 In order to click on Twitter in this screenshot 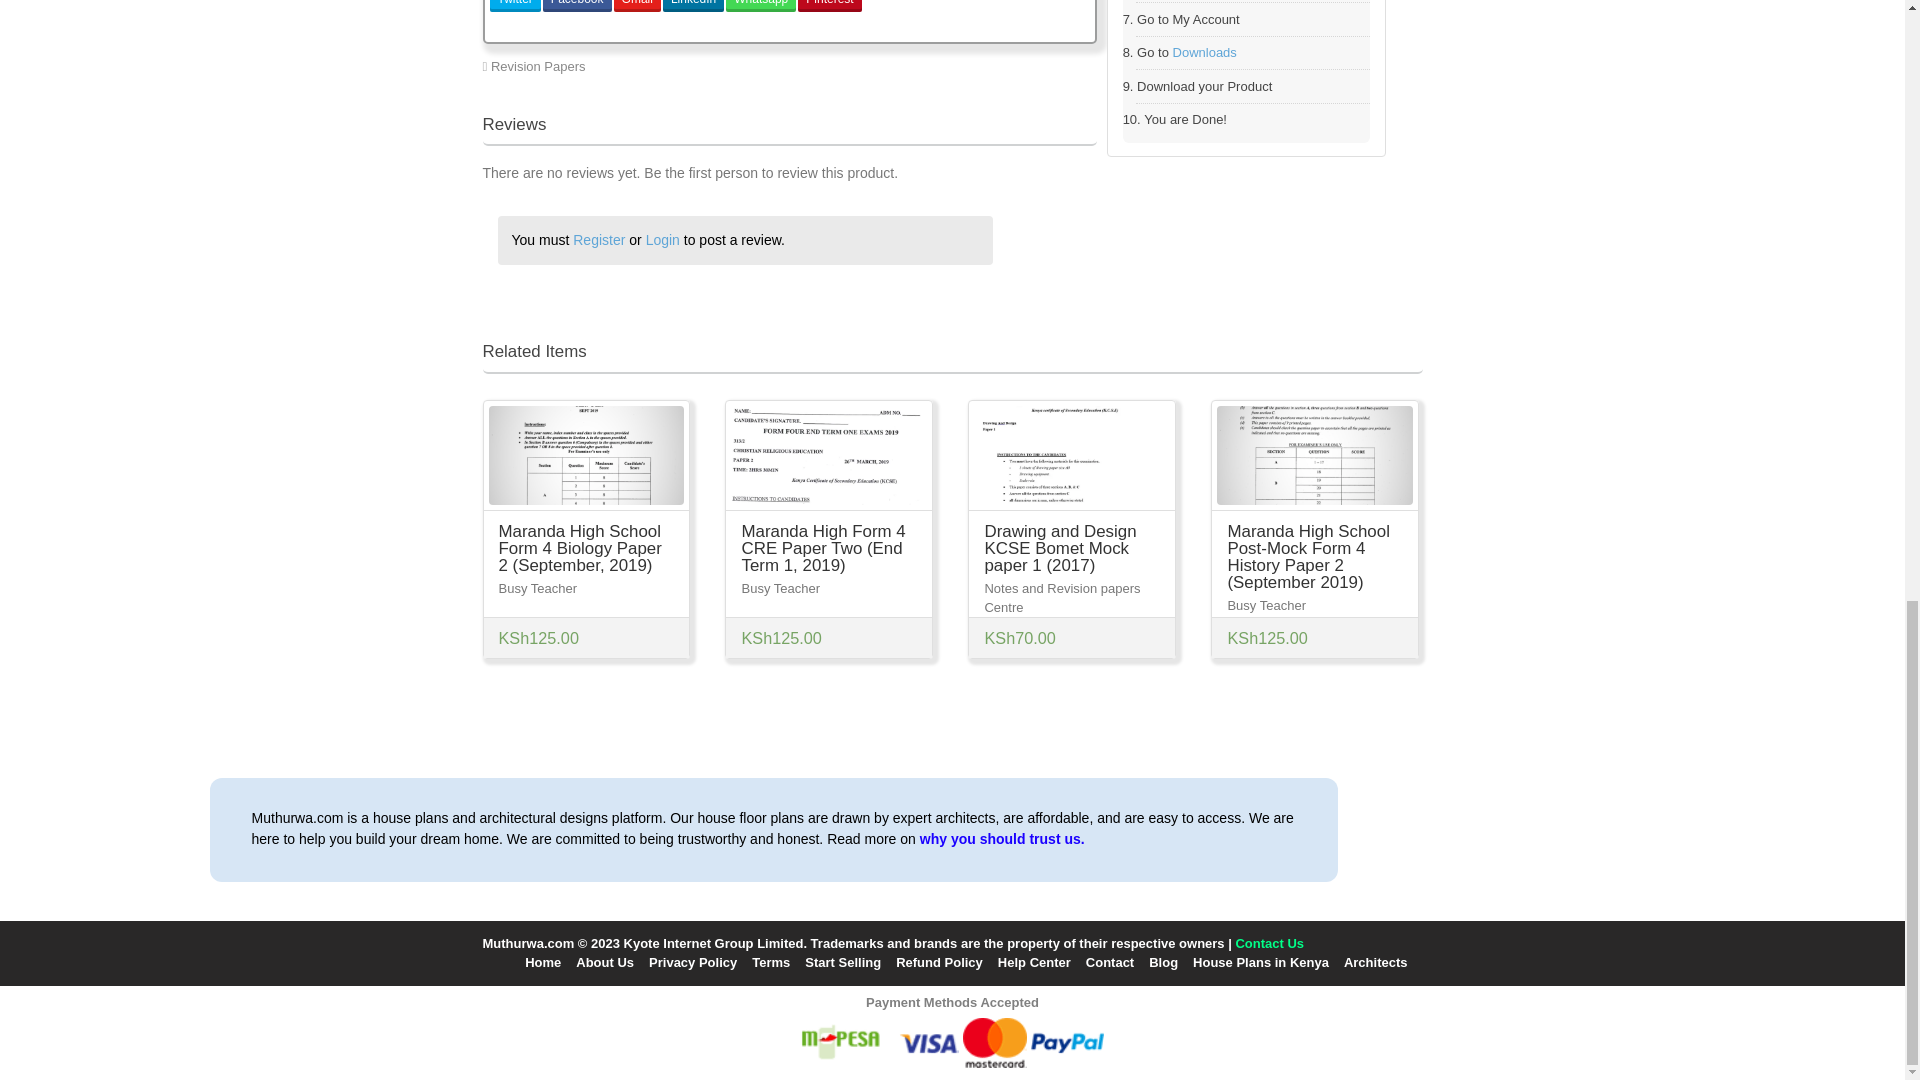, I will do `click(515, 6)`.